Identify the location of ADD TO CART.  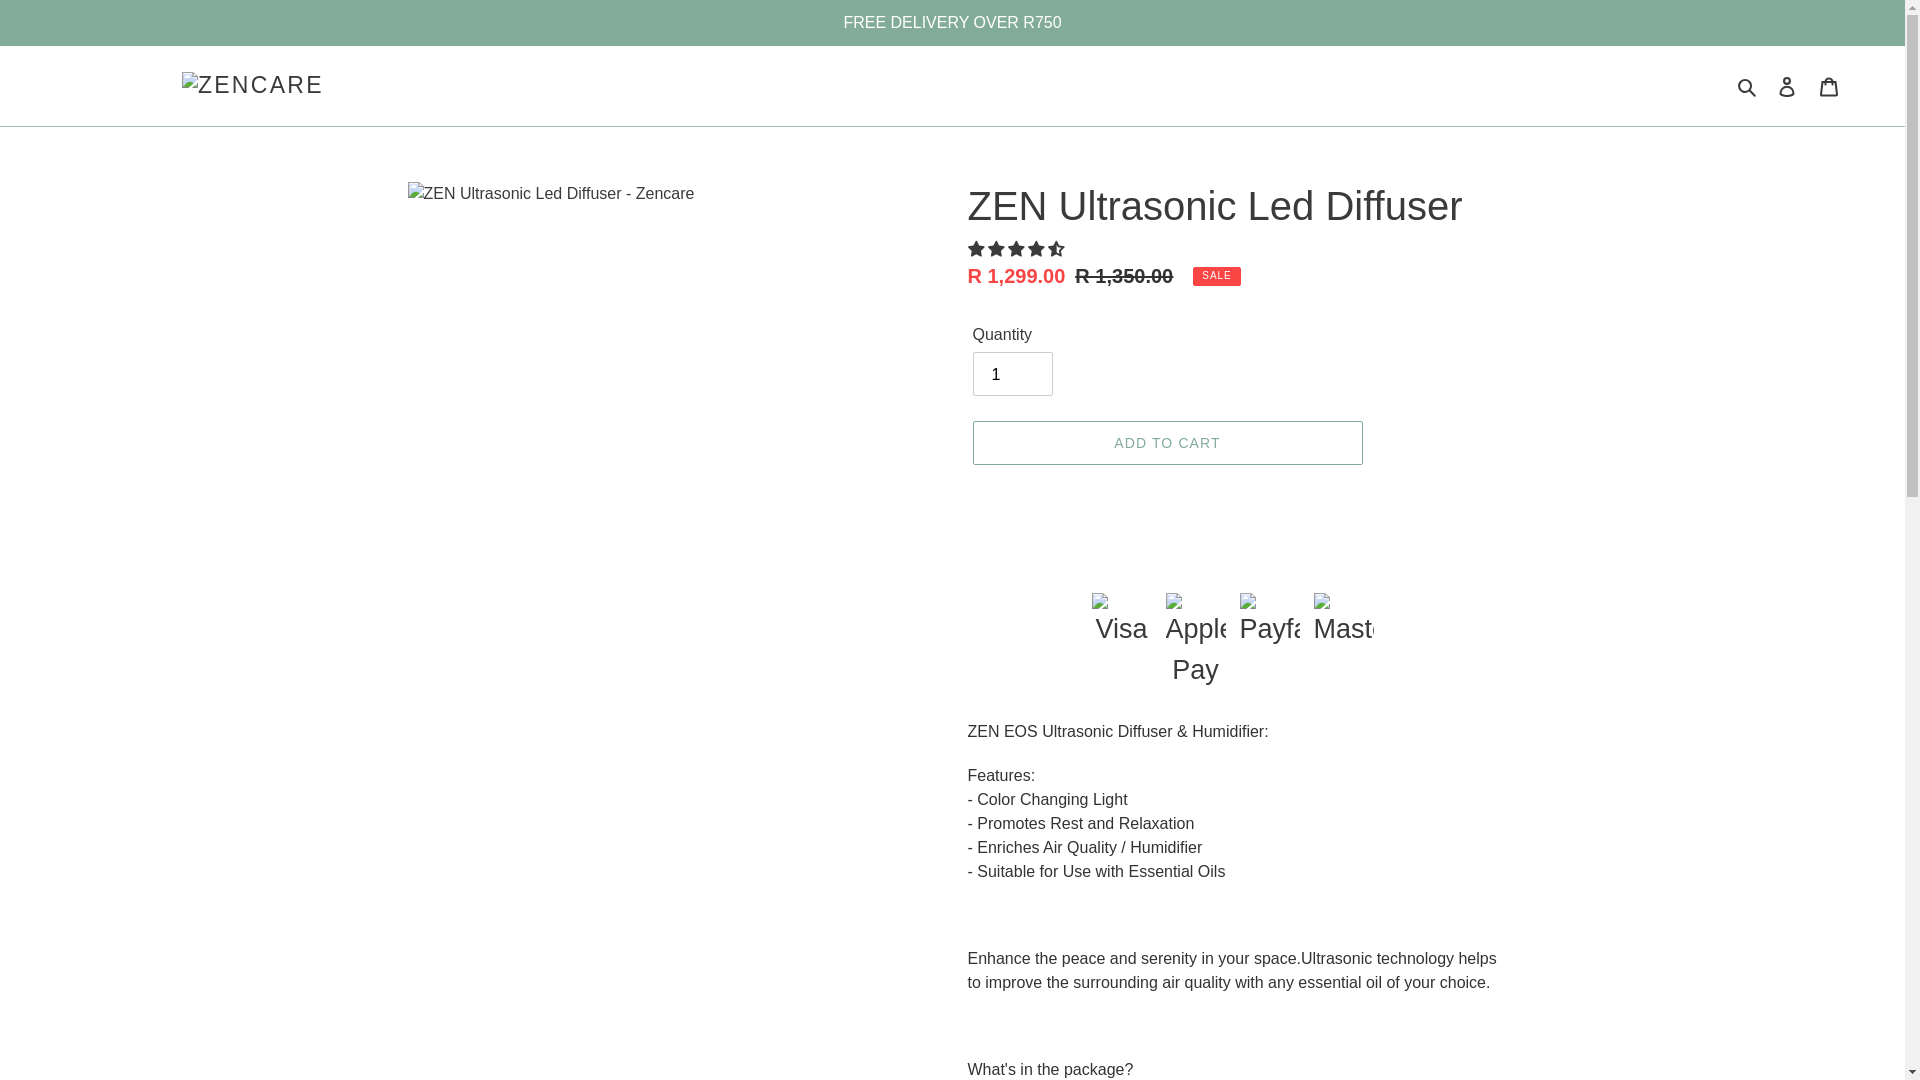
(1166, 443).